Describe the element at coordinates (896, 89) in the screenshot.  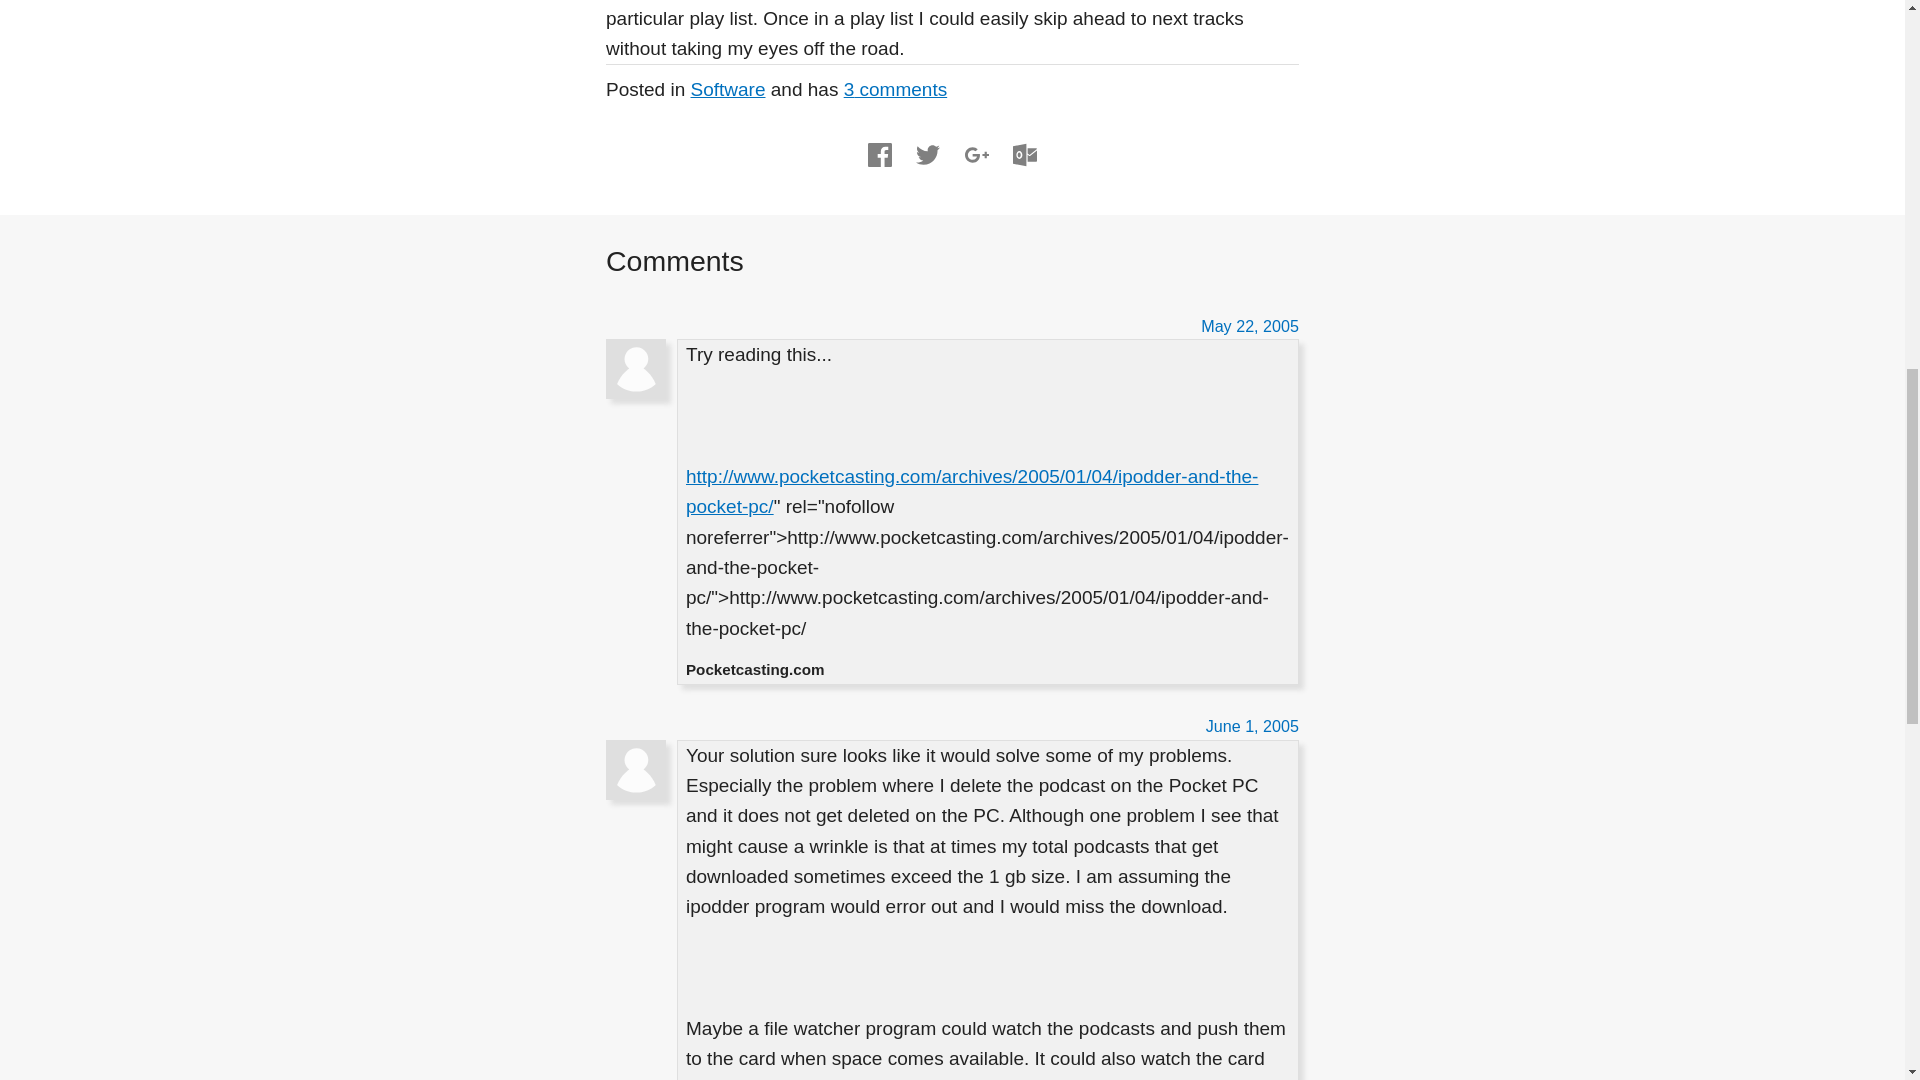
I see `Go to the comments section` at that location.